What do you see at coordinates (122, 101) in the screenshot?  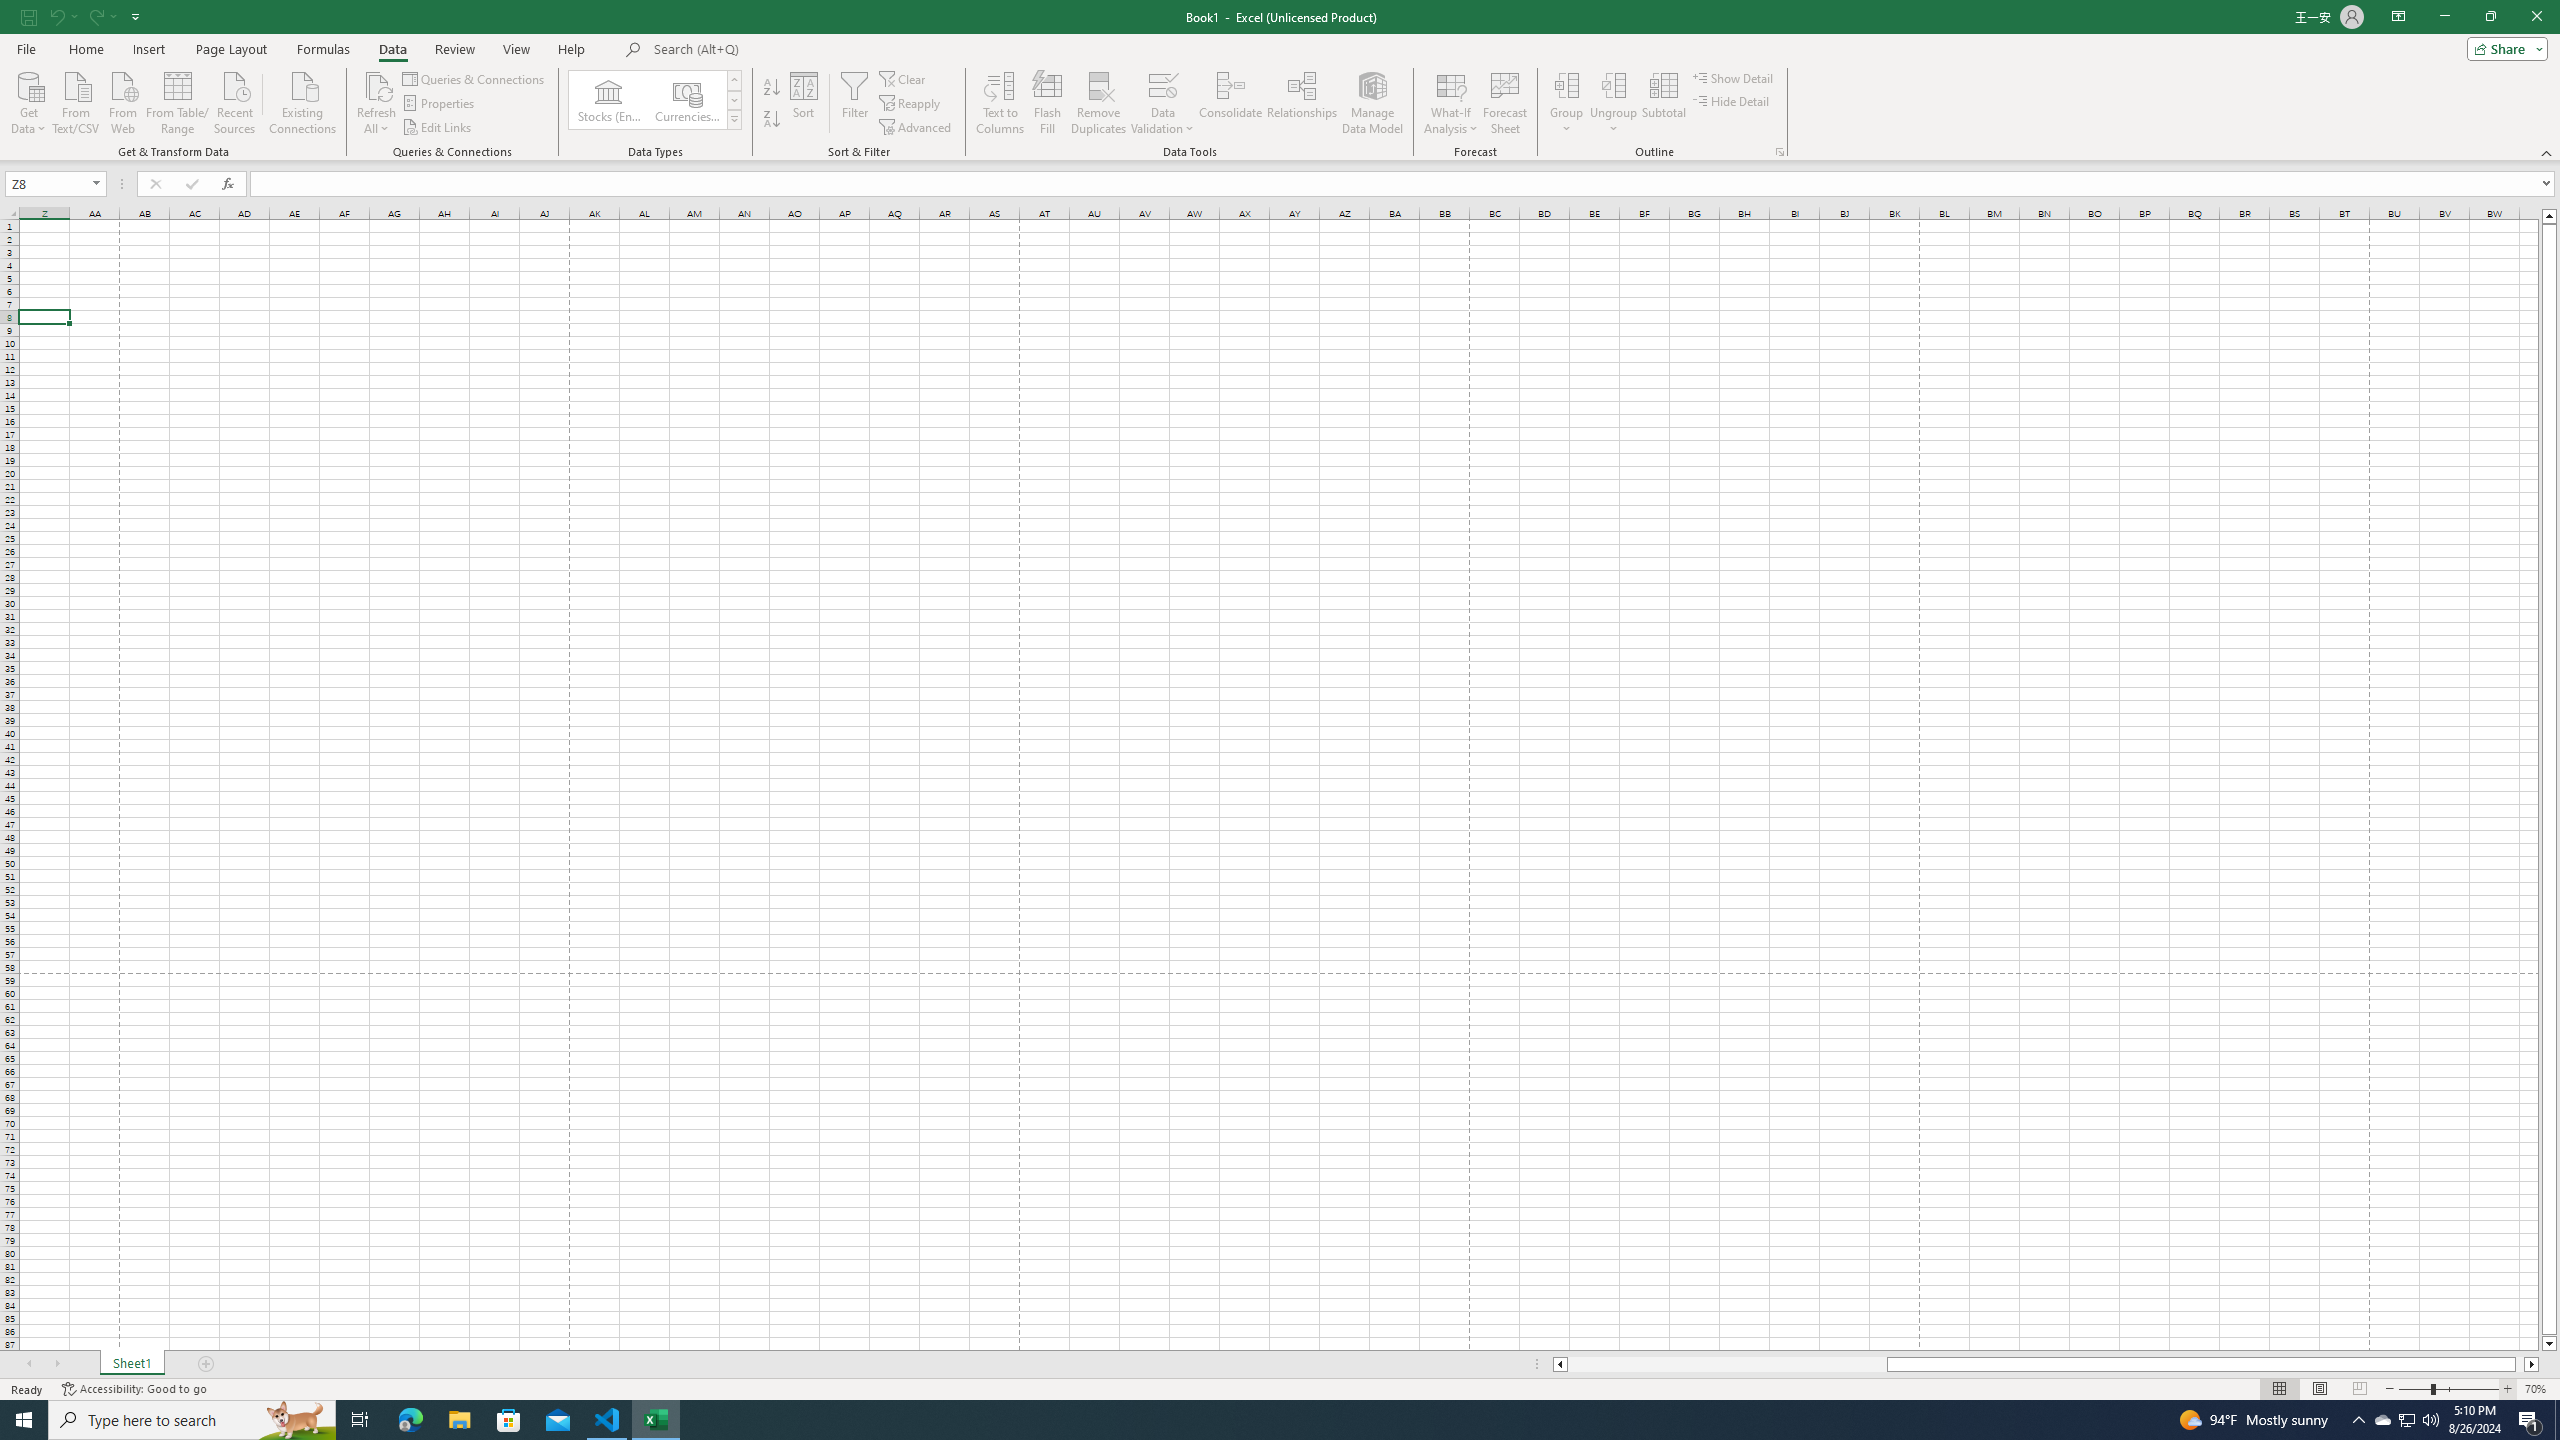 I see `From Web` at bounding box center [122, 101].